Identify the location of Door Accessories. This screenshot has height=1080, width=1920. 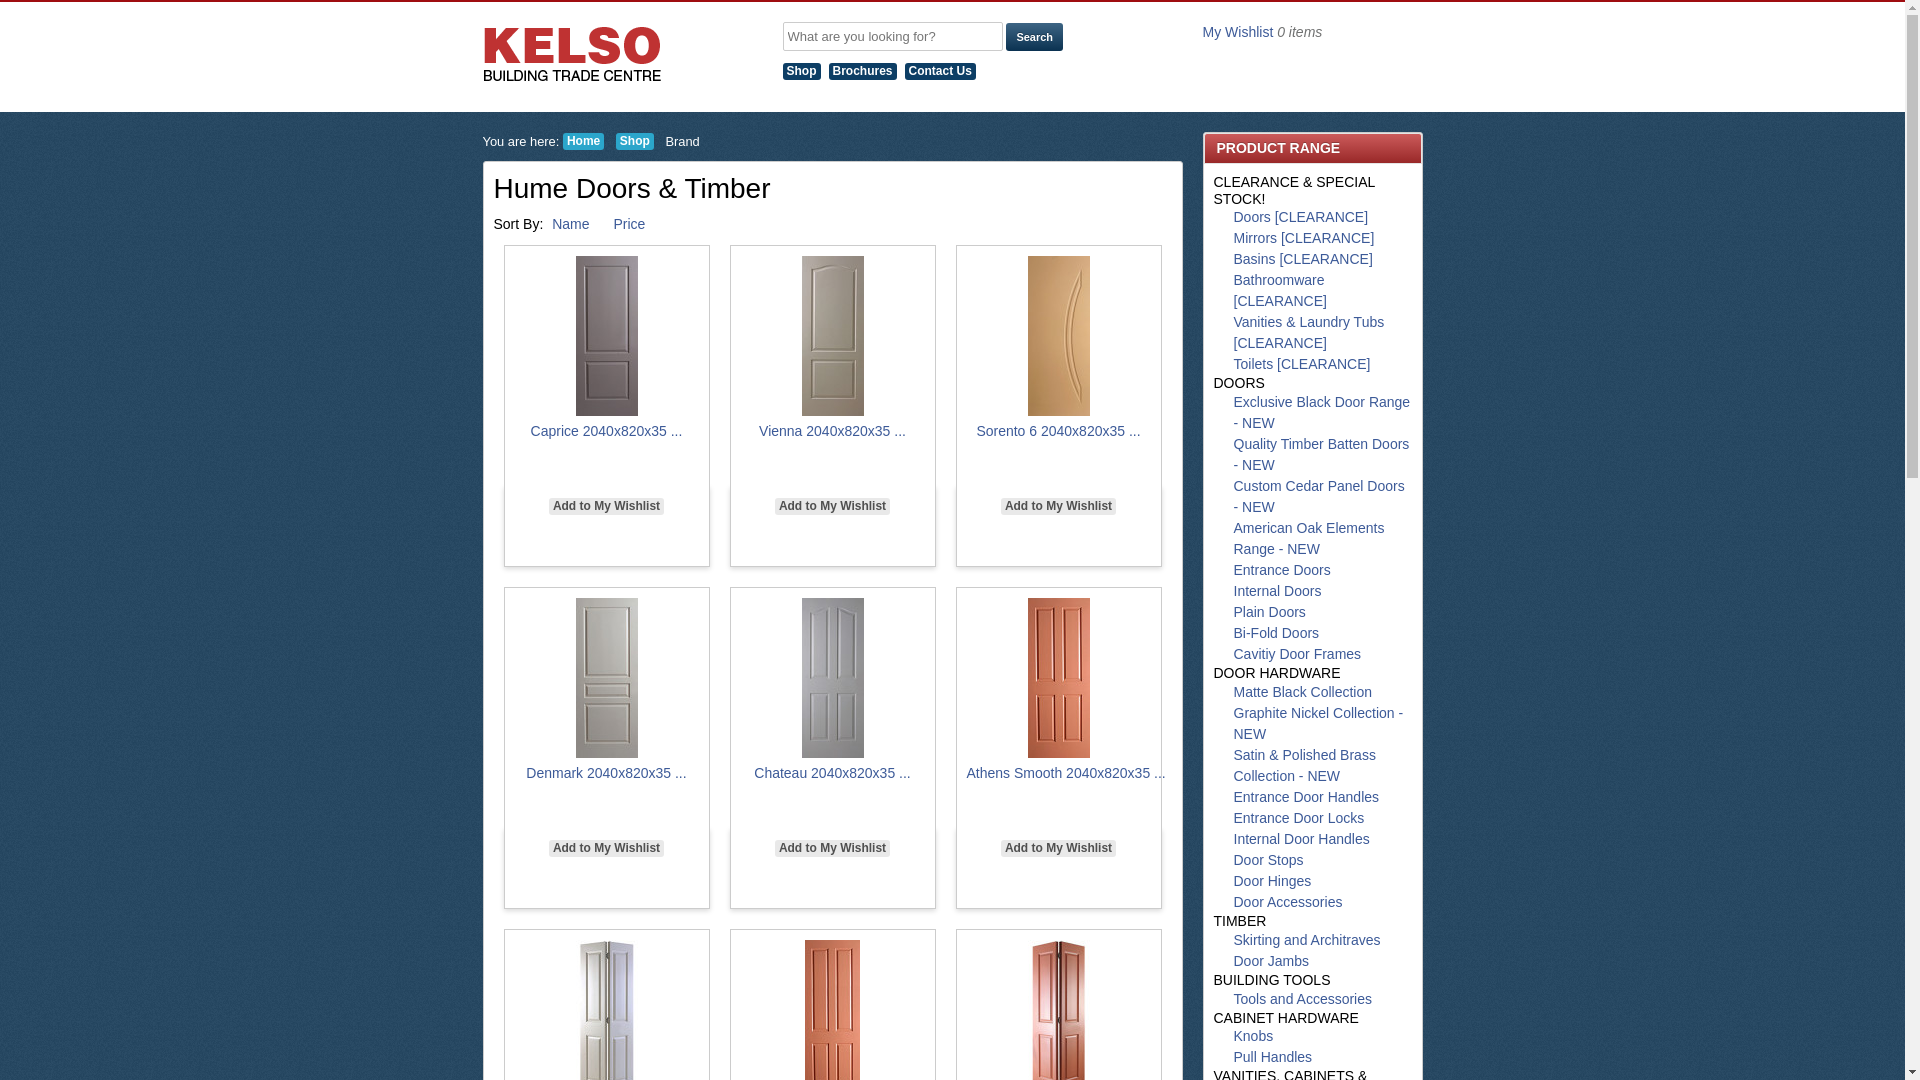
(1288, 902).